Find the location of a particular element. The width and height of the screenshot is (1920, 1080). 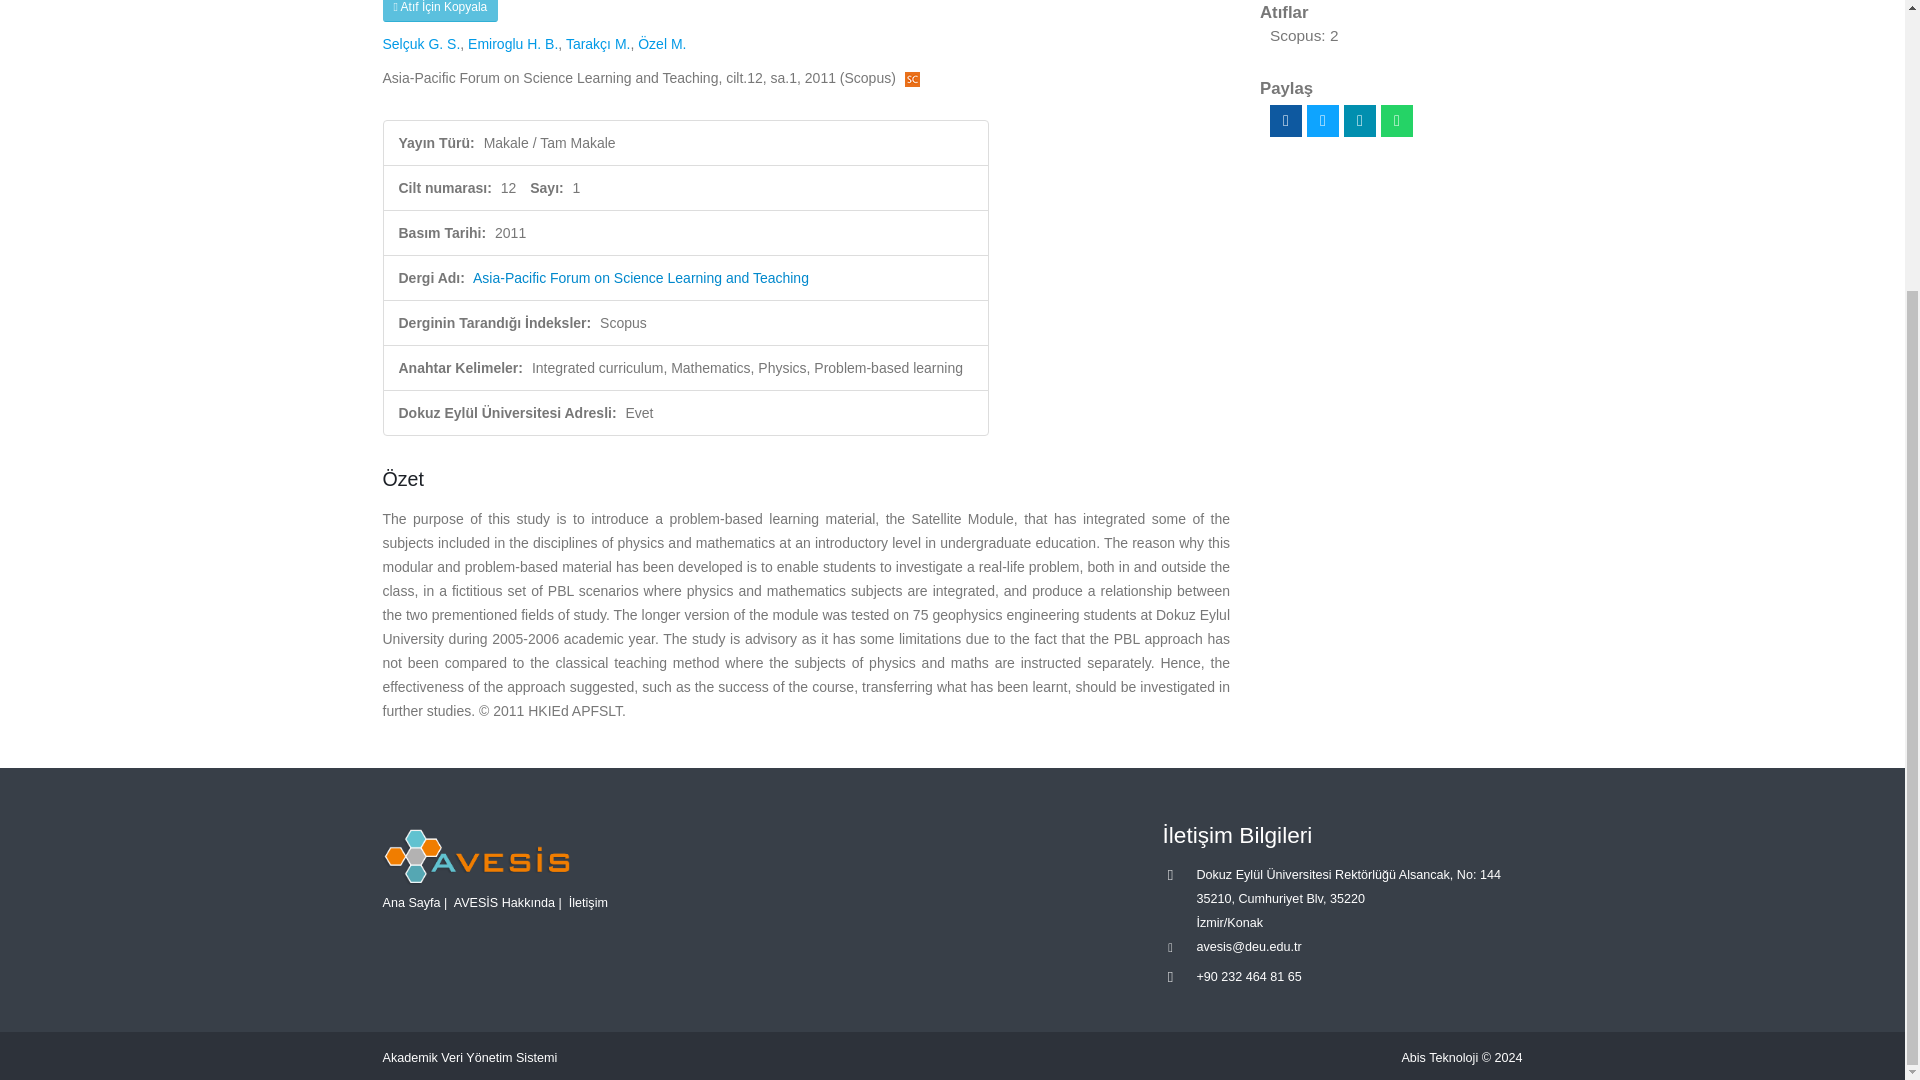

Abis Teknoloji is located at coordinates (1440, 1057).